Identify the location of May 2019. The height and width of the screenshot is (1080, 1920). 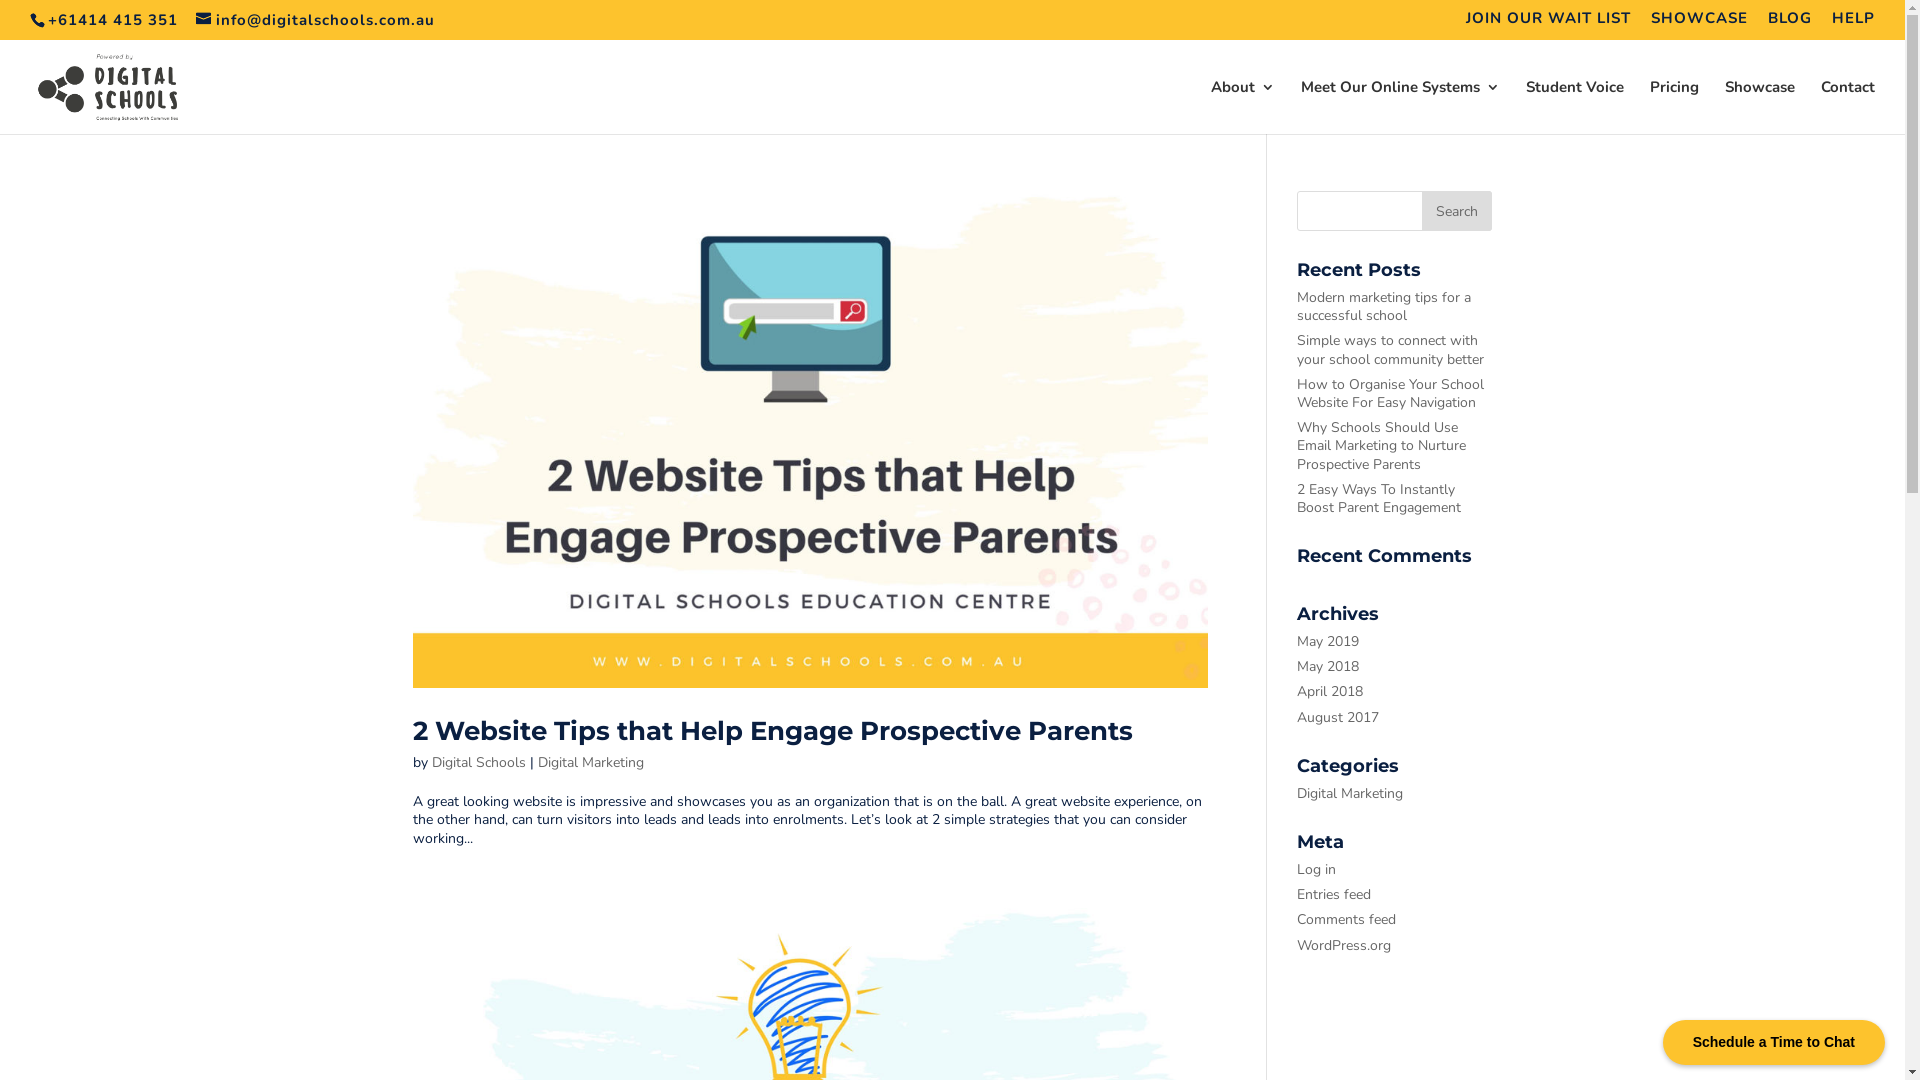
(1328, 642).